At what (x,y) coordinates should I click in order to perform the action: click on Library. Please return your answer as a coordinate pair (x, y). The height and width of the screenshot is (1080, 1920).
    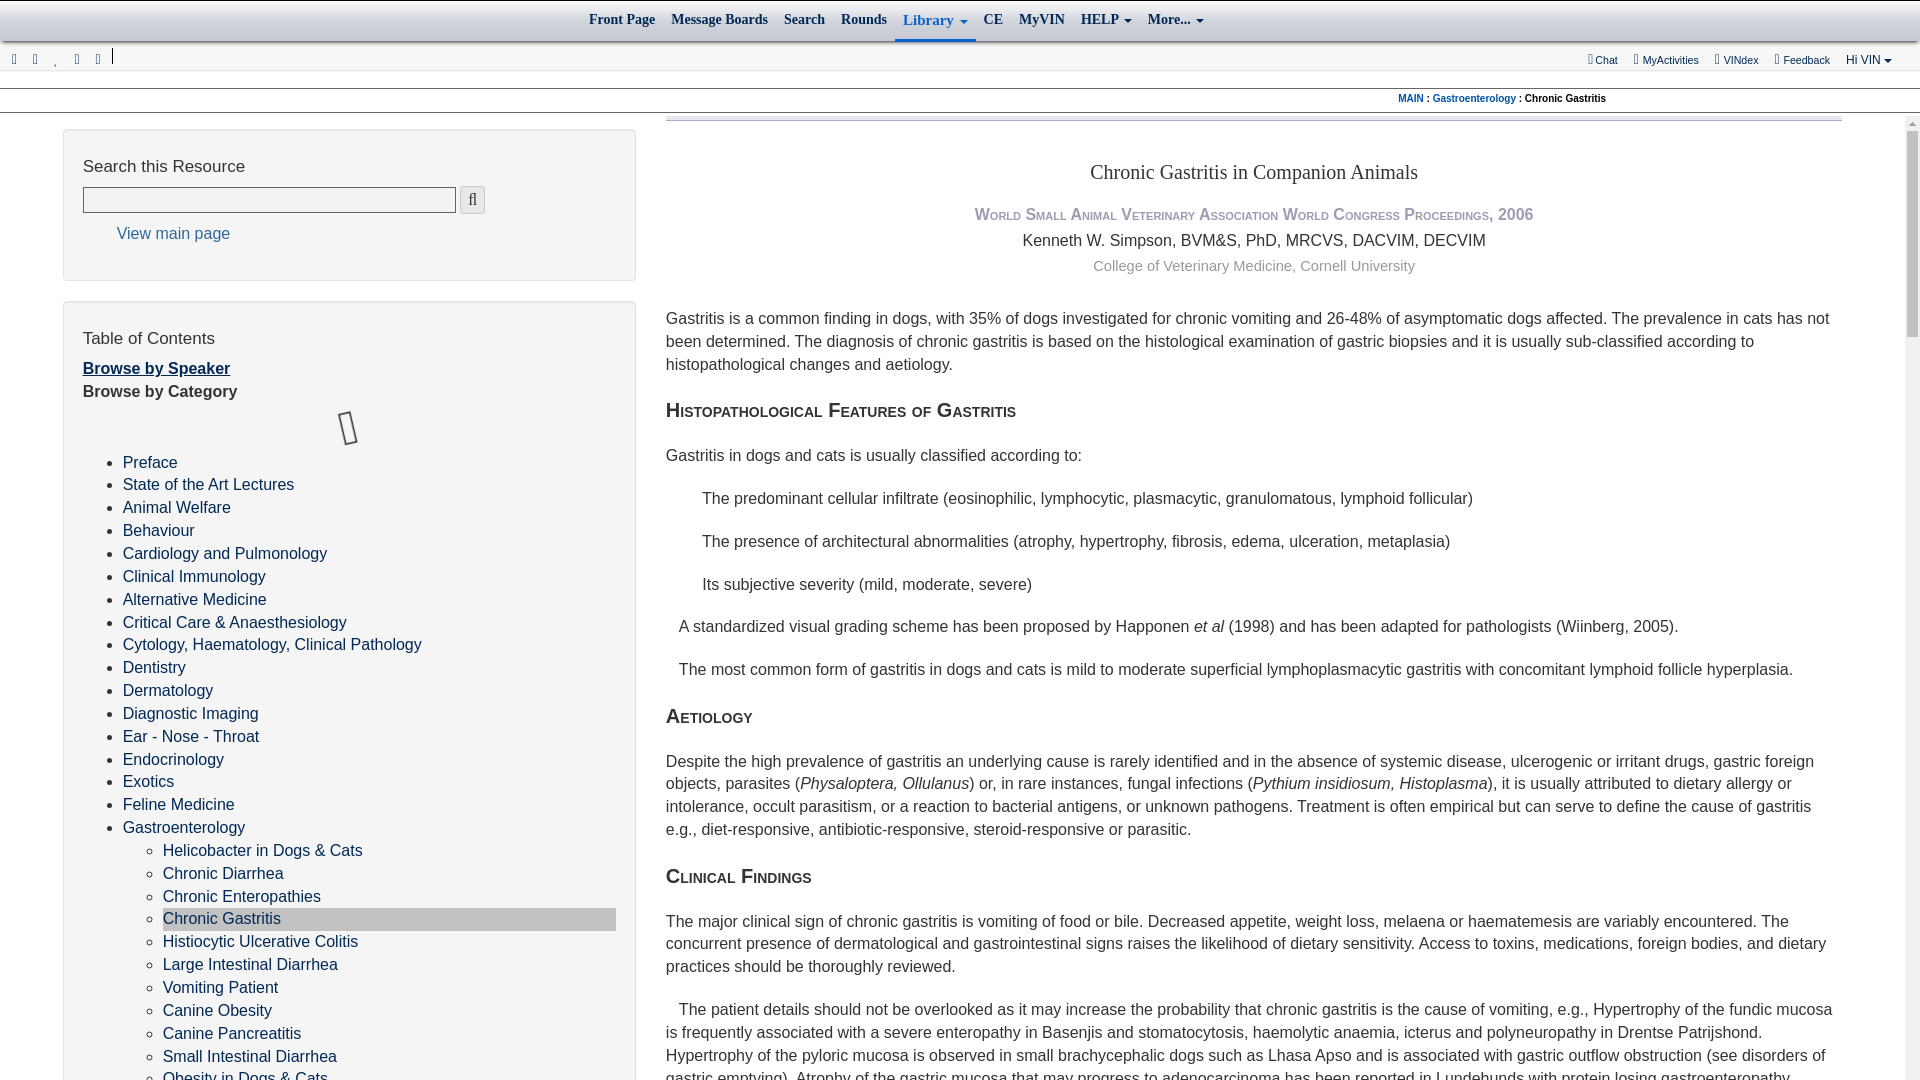
    Looking at the image, I should click on (934, 22).